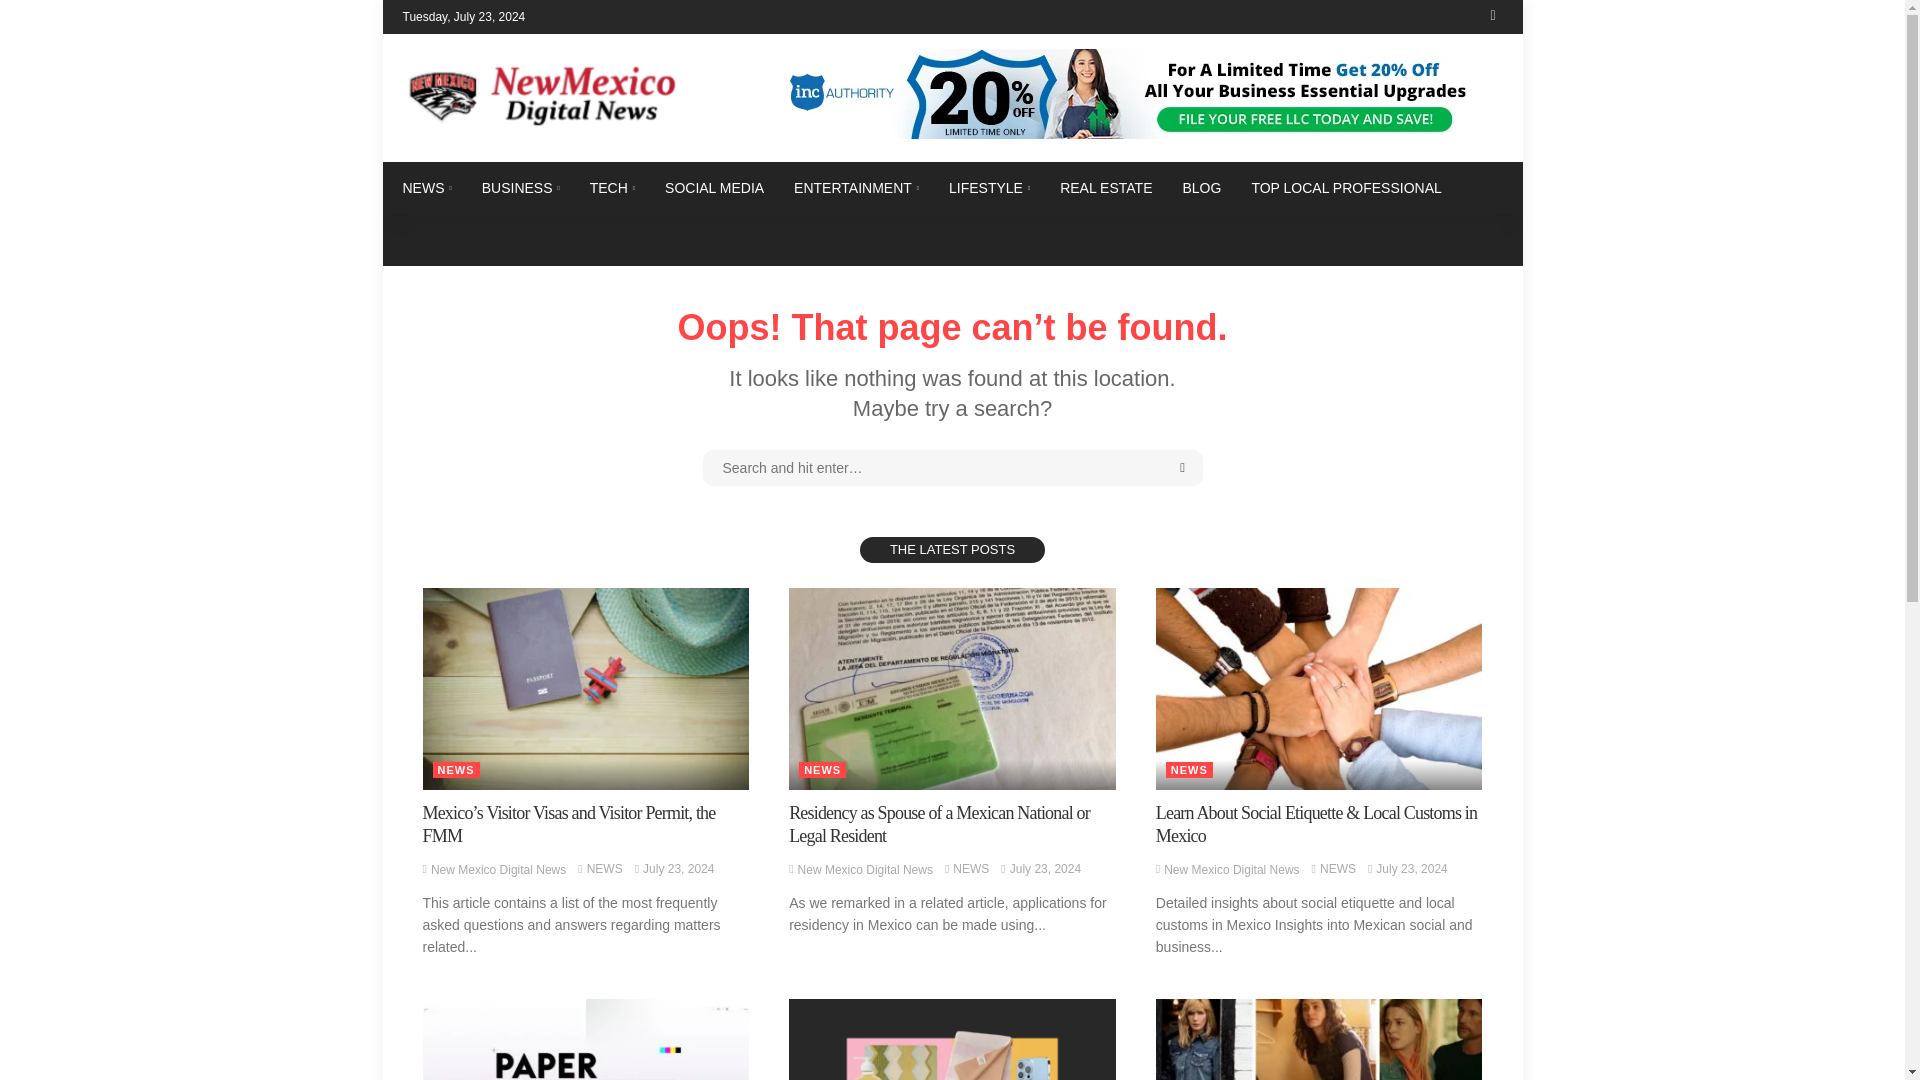  Describe the element at coordinates (612, 188) in the screenshot. I see `TECH` at that location.